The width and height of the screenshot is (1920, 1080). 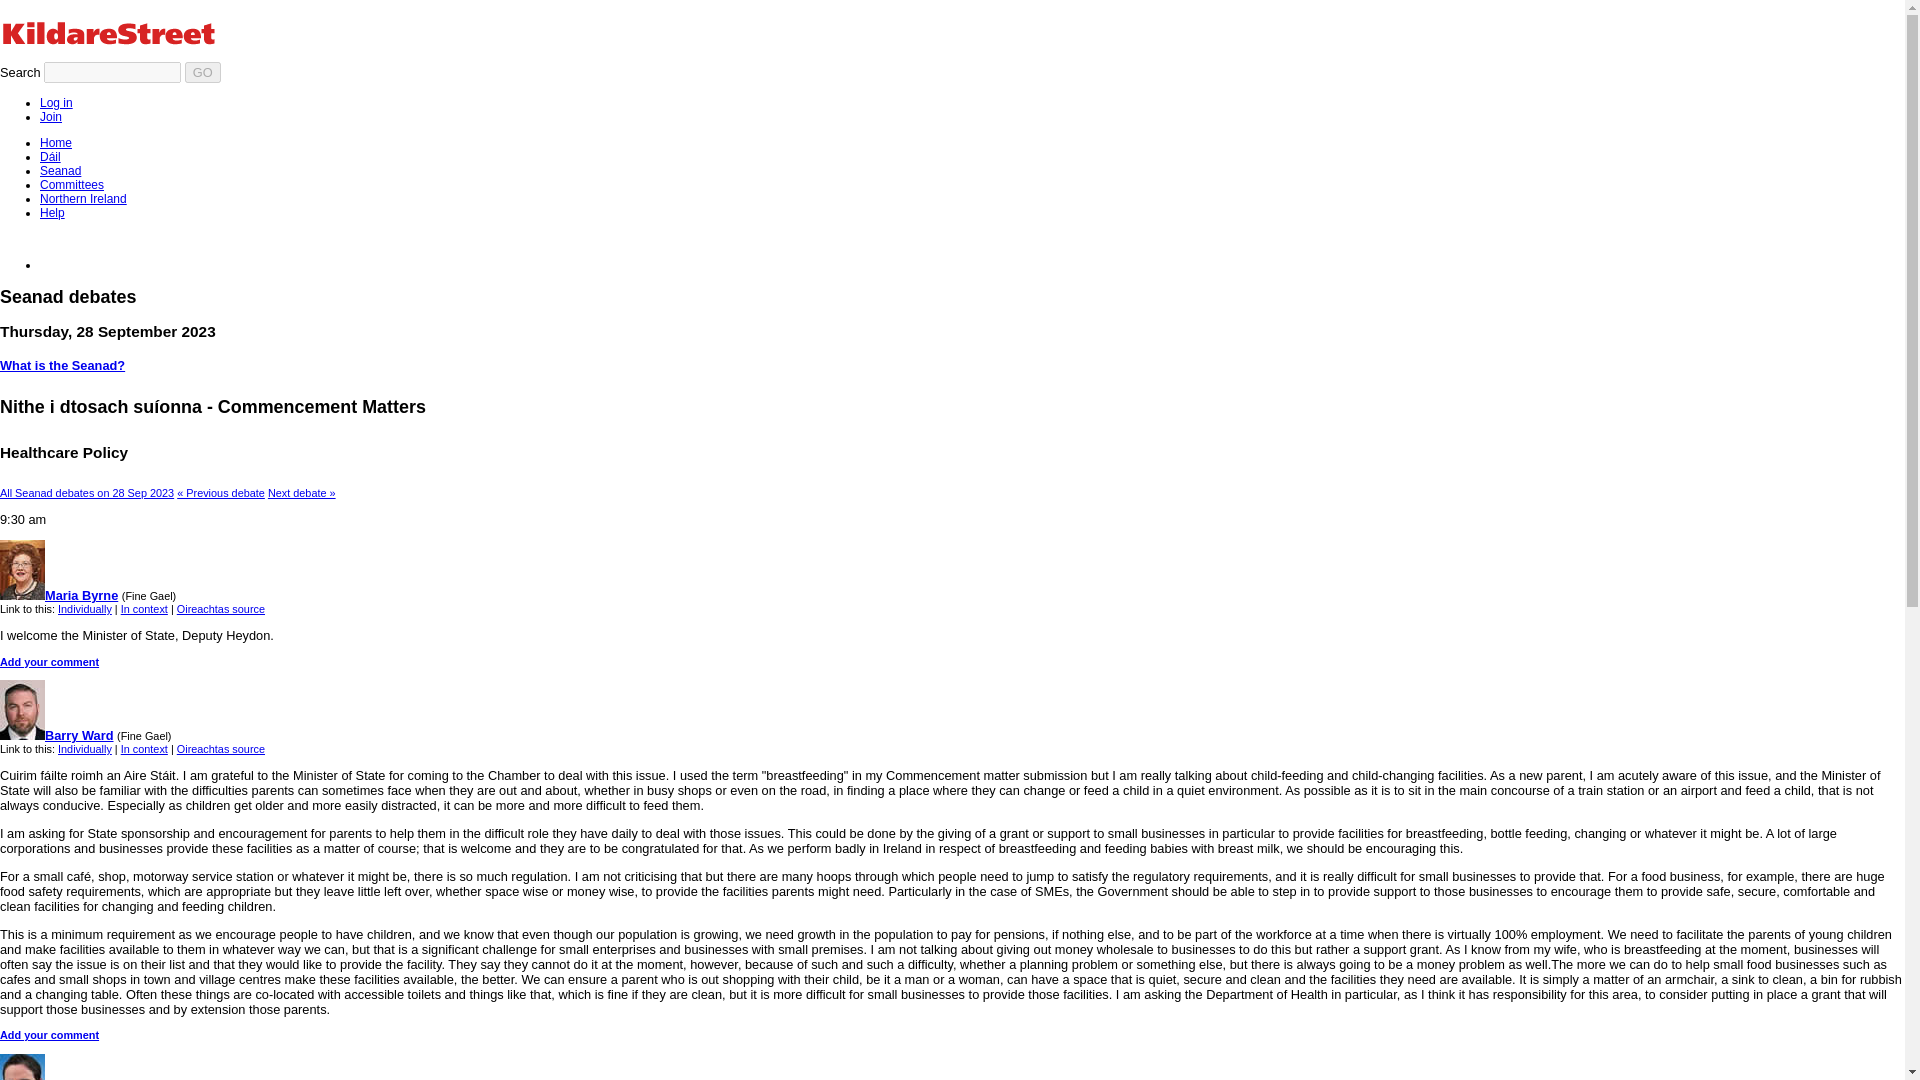 I want to click on See more information about Maria Byrne, so click(x=58, y=594).